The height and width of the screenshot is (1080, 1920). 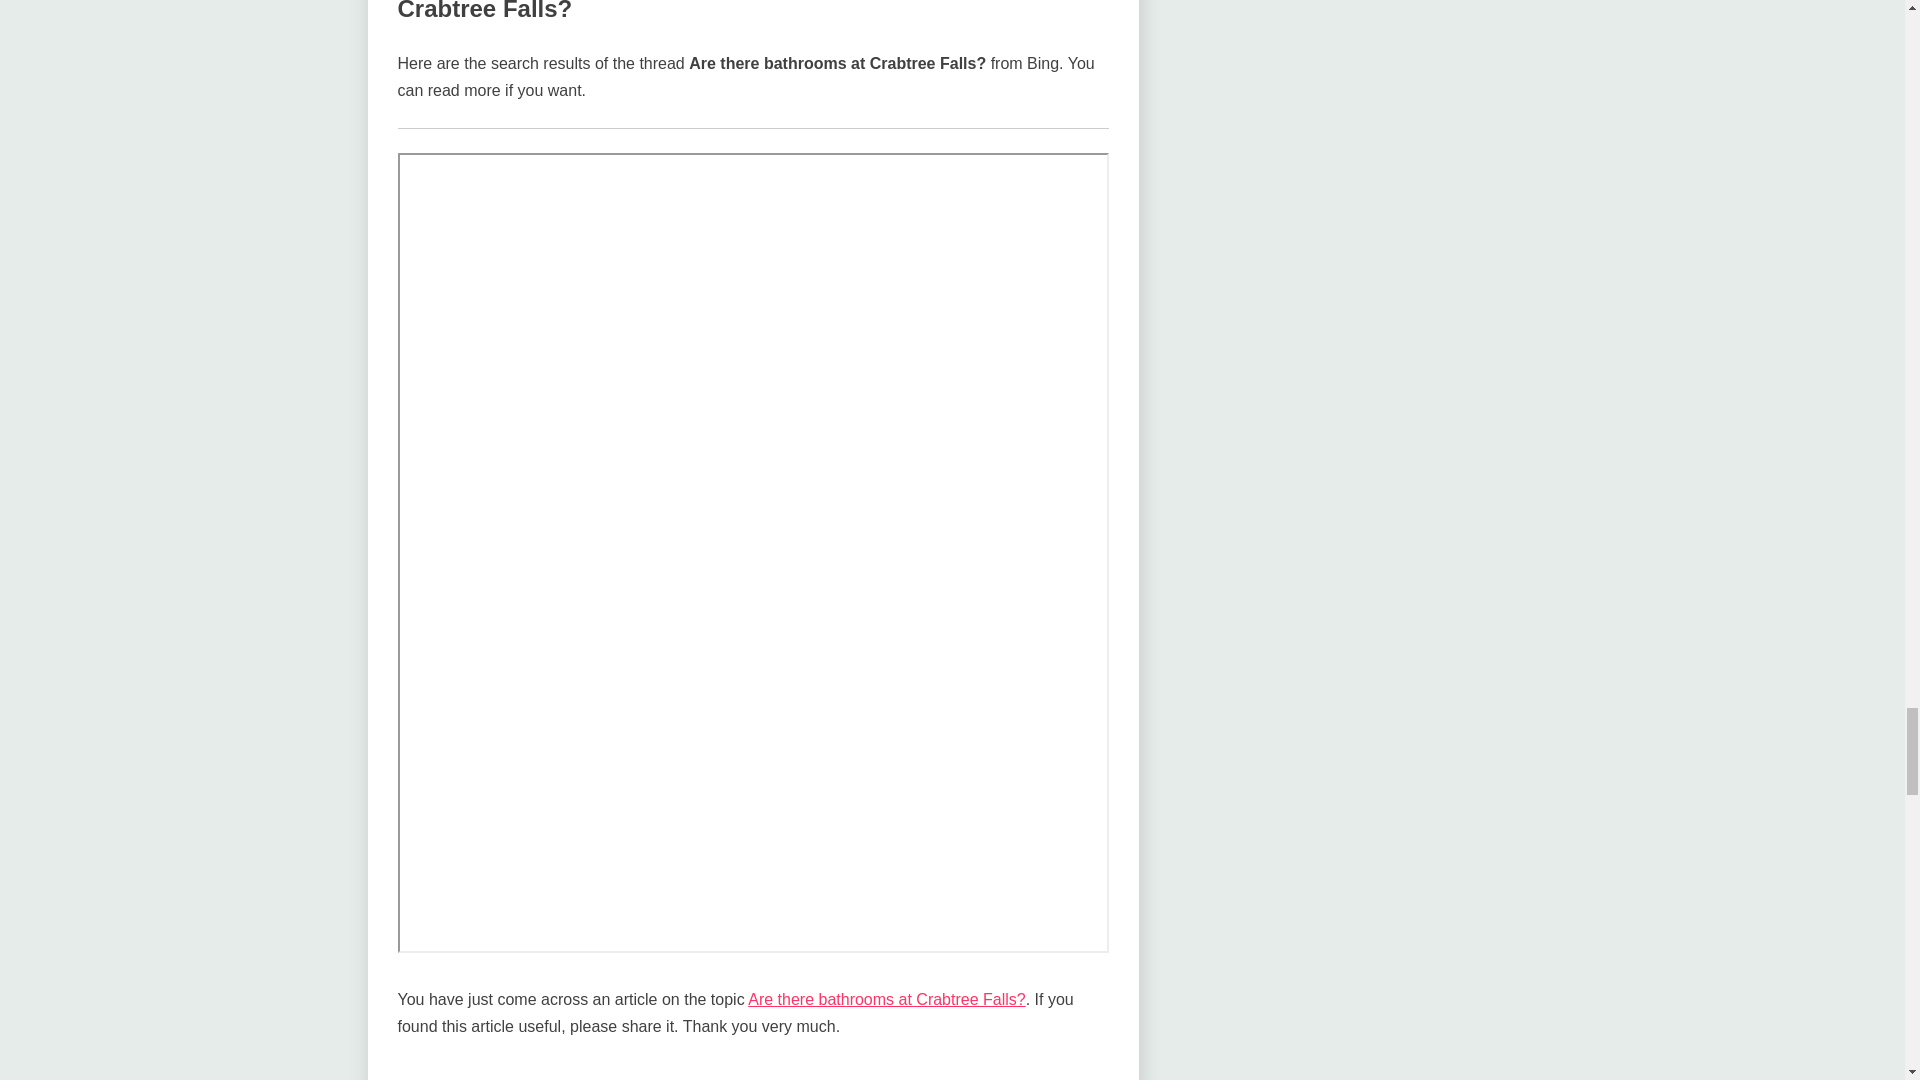 What do you see at coordinates (886, 999) in the screenshot?
I see `Are there bathrooms at Crabtree Falls?` at bounding box center [886, 999].